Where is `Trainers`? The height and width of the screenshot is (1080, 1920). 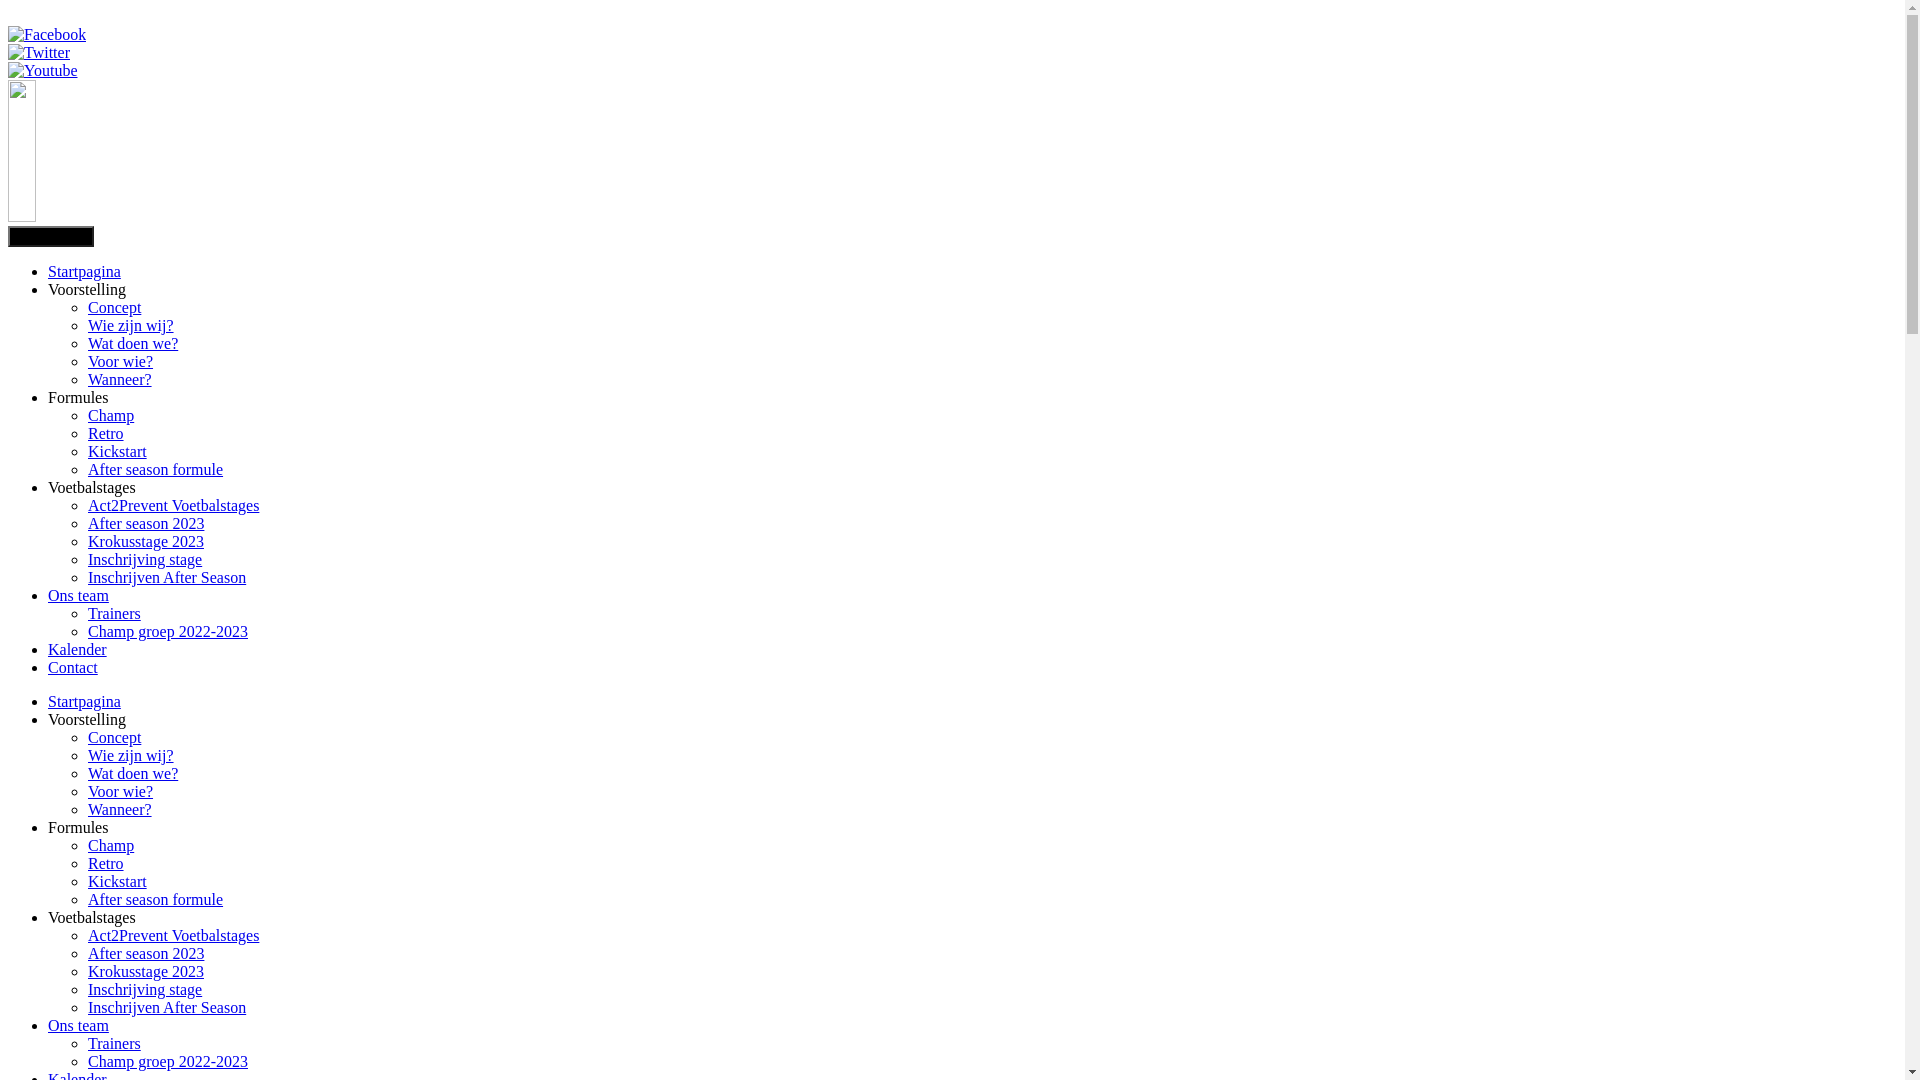 Trainers is located at coordinates (114, 614).